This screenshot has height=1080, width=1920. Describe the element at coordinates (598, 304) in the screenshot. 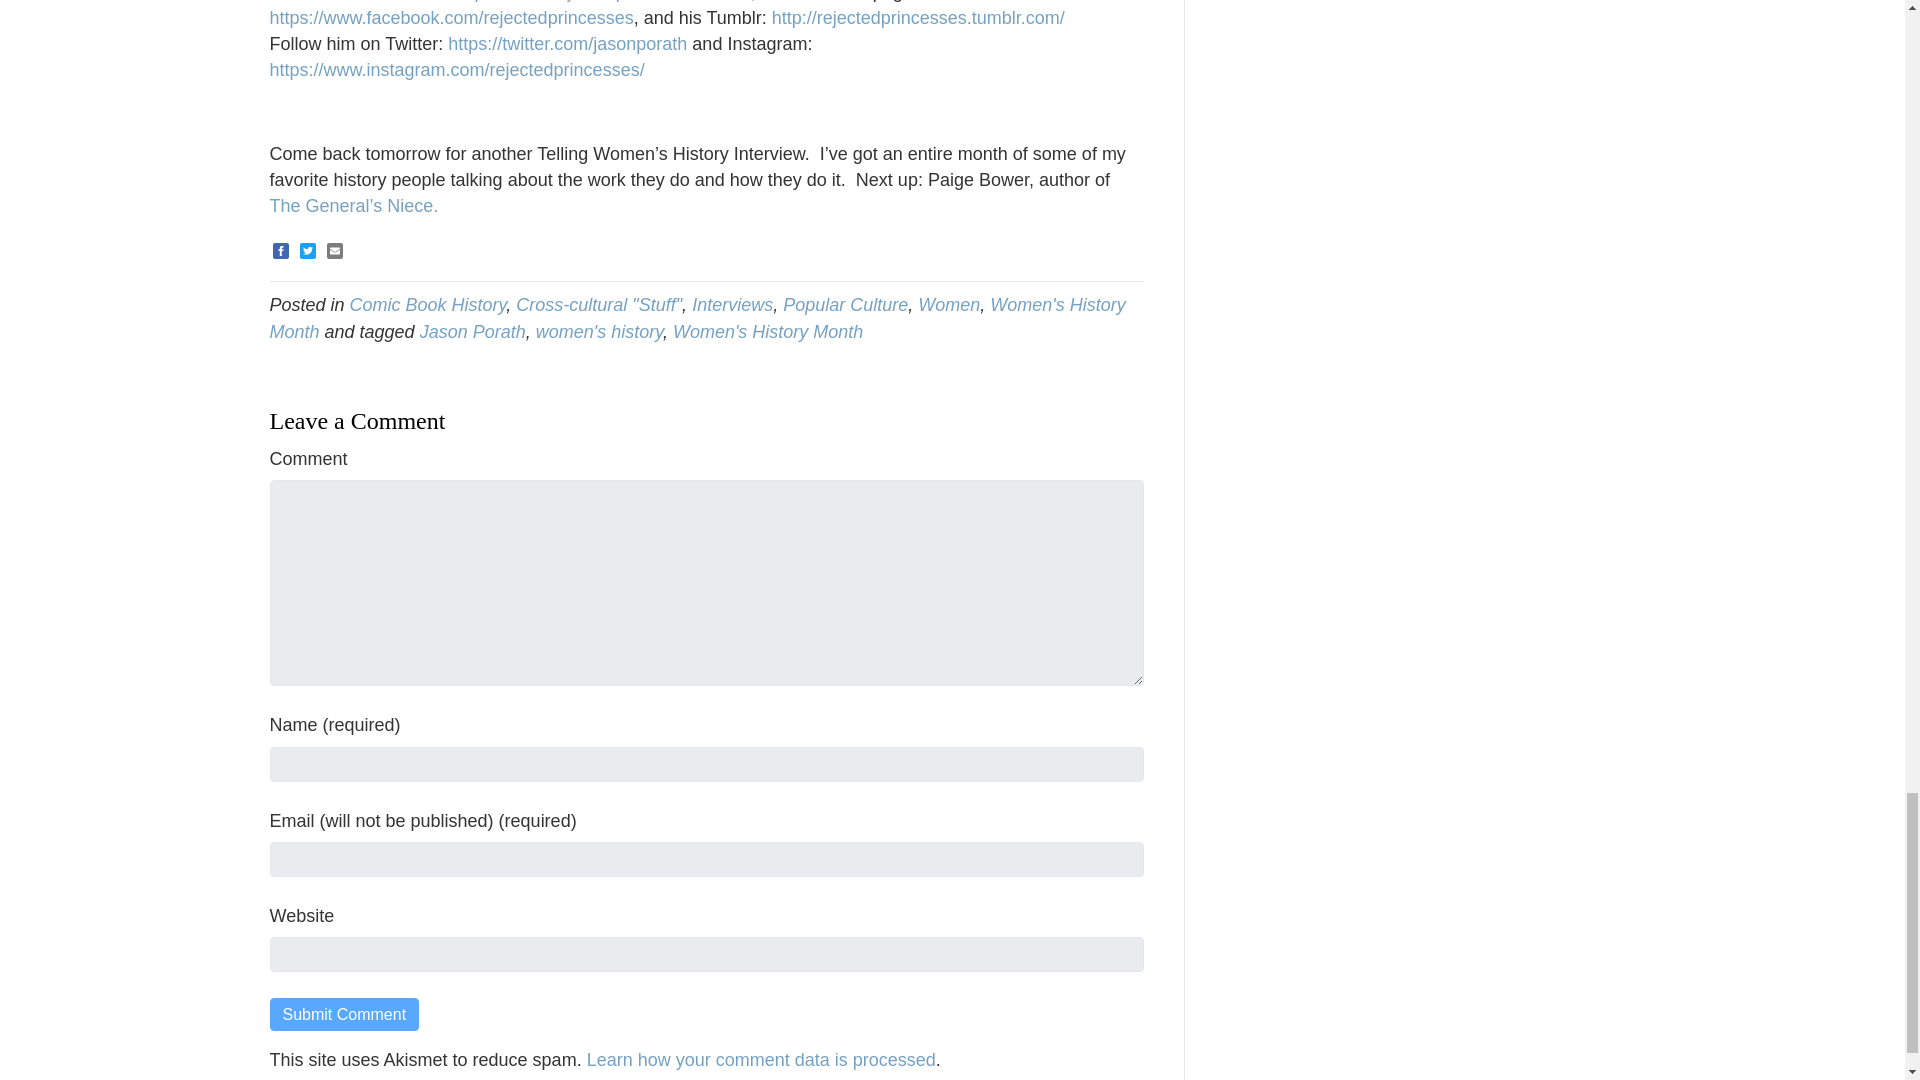

I see `Cross-cultural "Stuff"` at that location.